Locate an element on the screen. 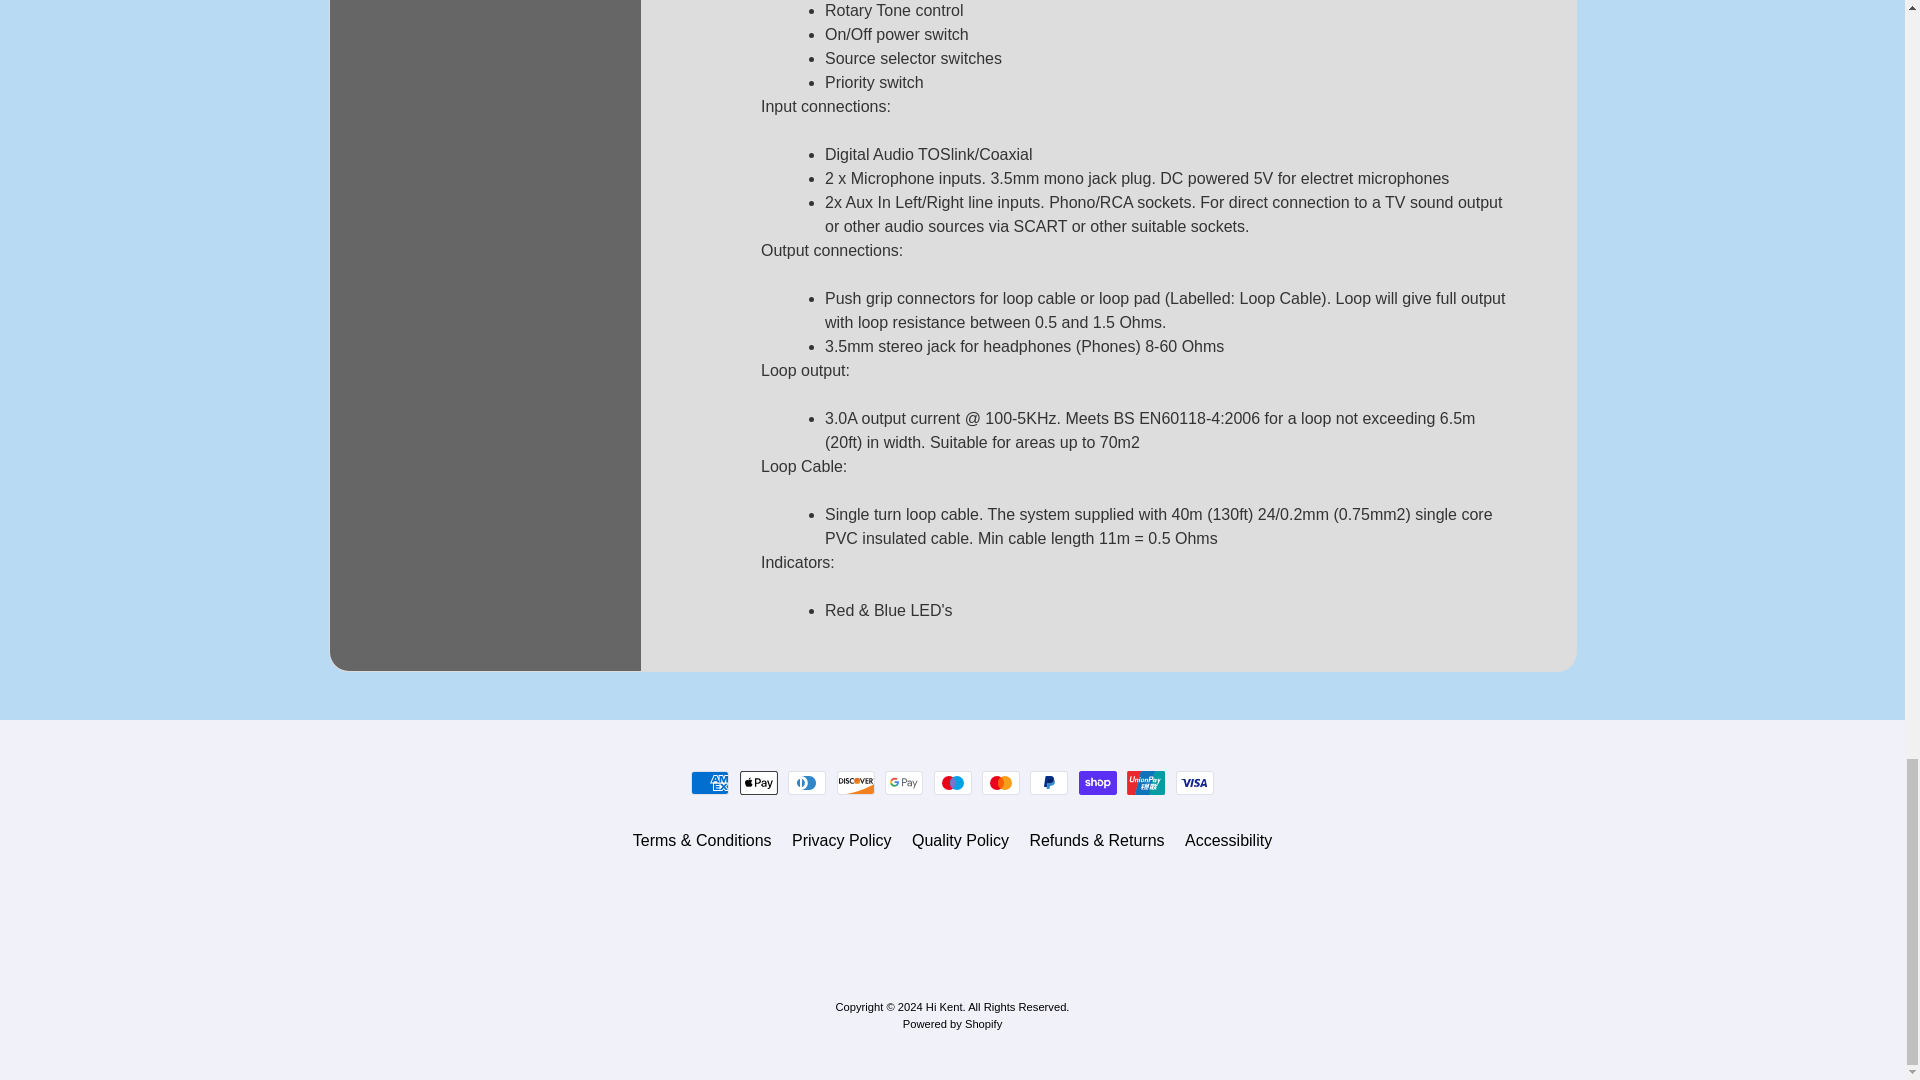 This screenshot has height=1080, width=1920. PayPal is located at coordinates (1048, 782).